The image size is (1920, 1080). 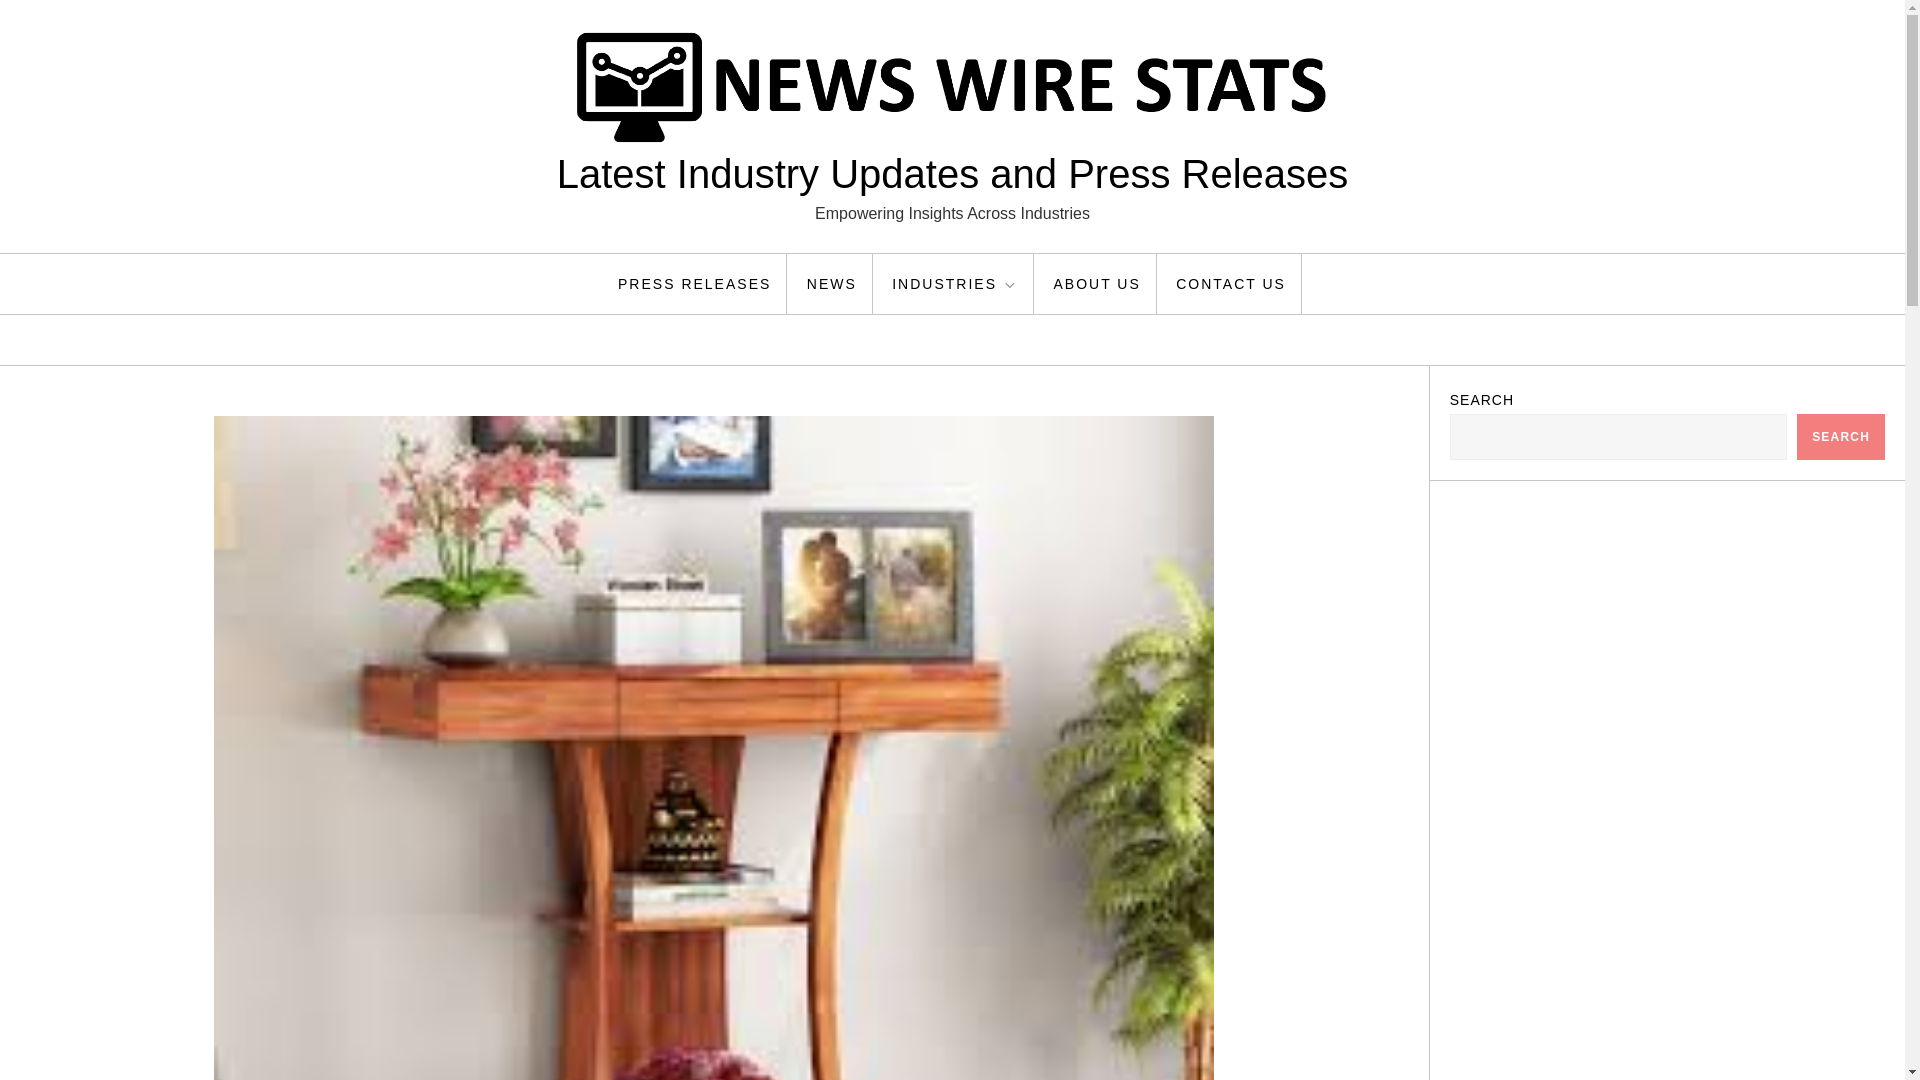 What do you see at coordinates (1841, 436) in the screenshot?
I see `SEARCH` at bounding box center [1841, 436].